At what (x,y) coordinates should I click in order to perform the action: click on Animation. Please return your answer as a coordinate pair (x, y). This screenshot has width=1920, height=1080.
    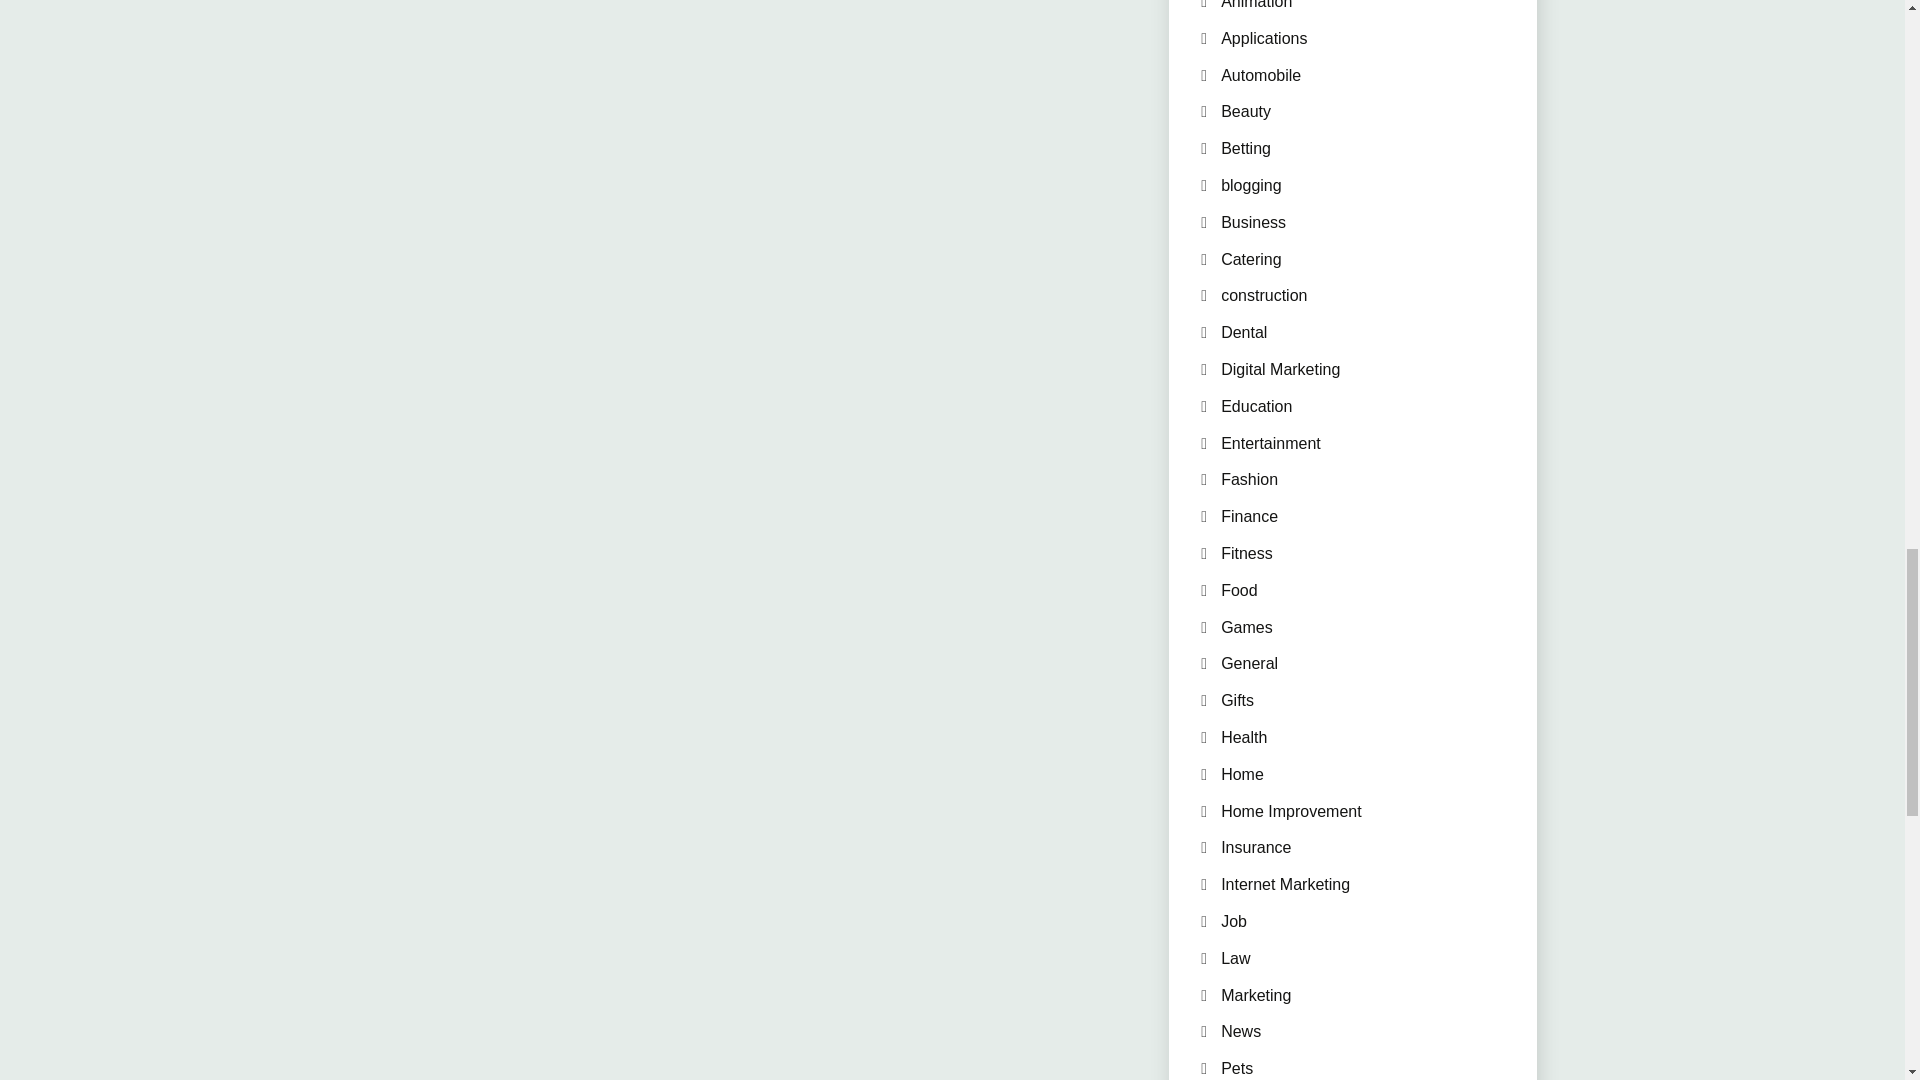
    Looking at the image, I should click on (1256, 4).